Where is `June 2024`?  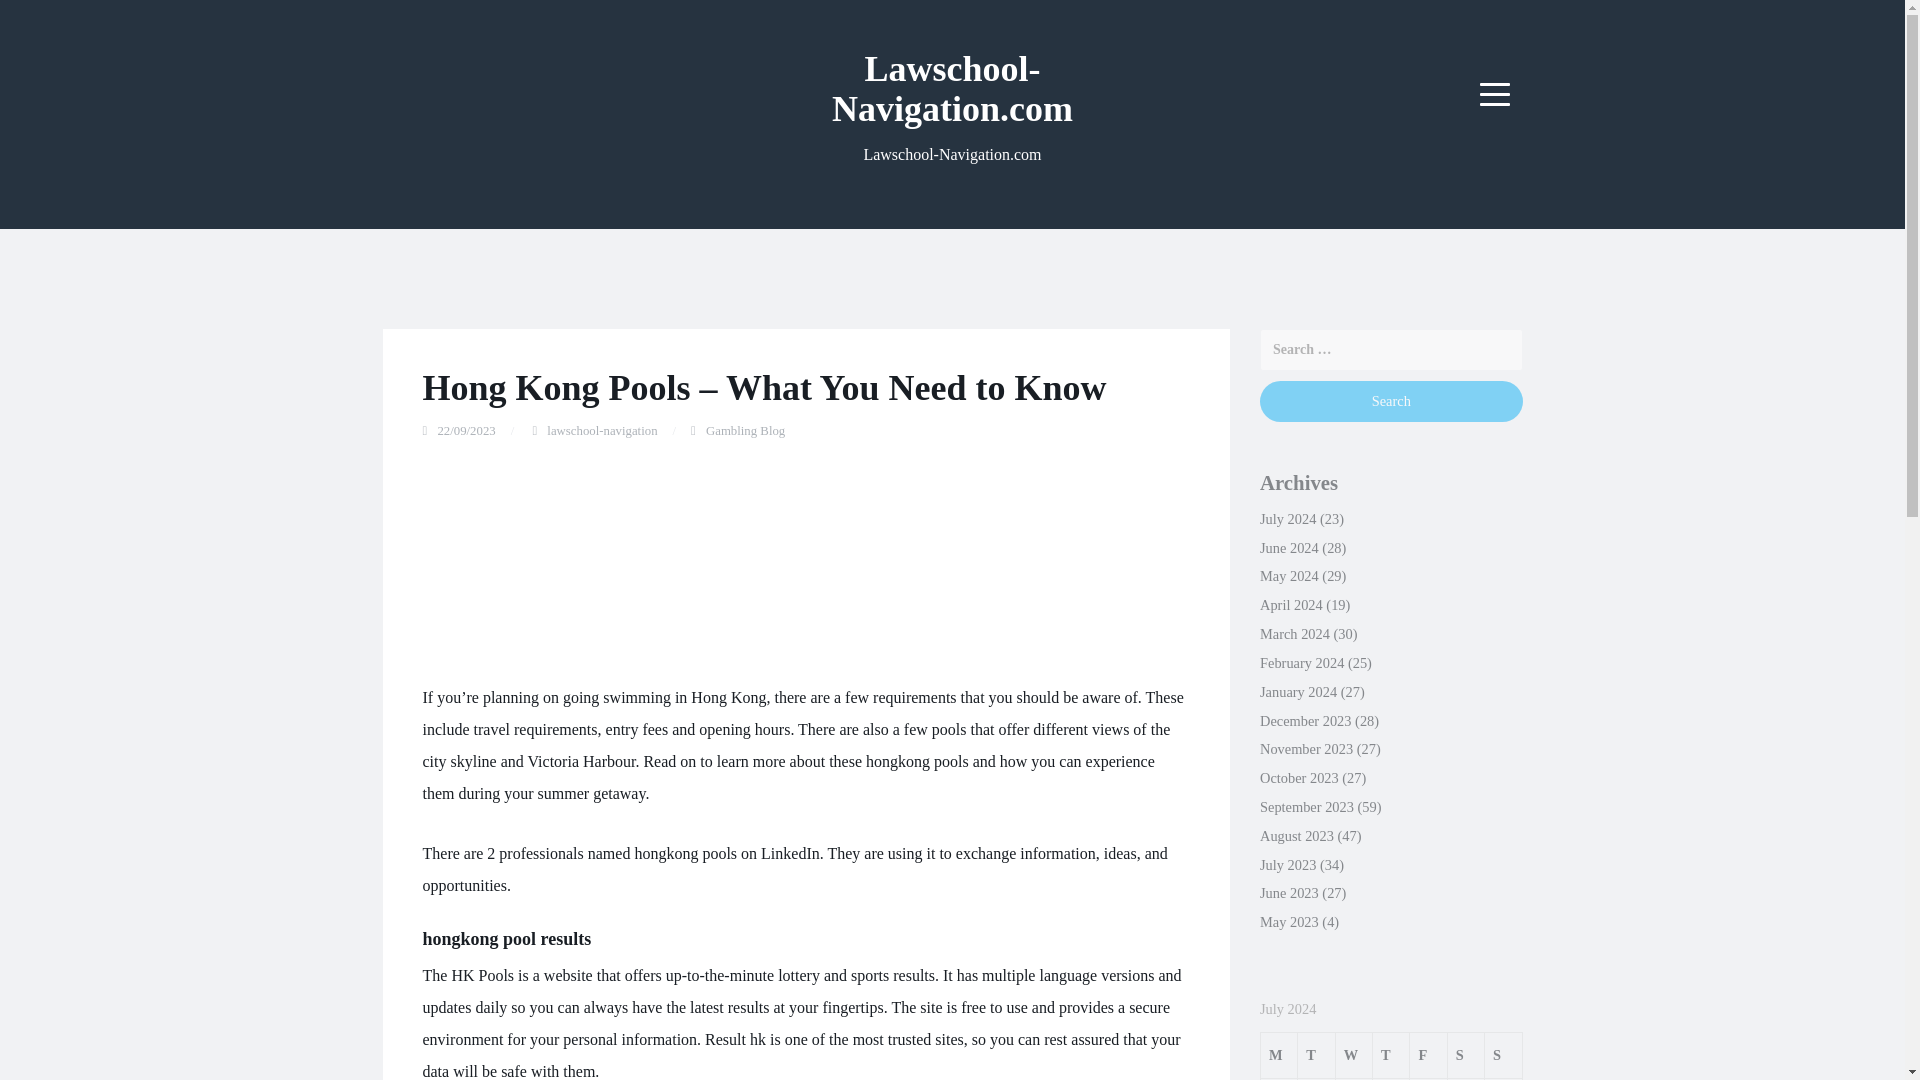
June 2024 is located at coordinates (1289, 548).